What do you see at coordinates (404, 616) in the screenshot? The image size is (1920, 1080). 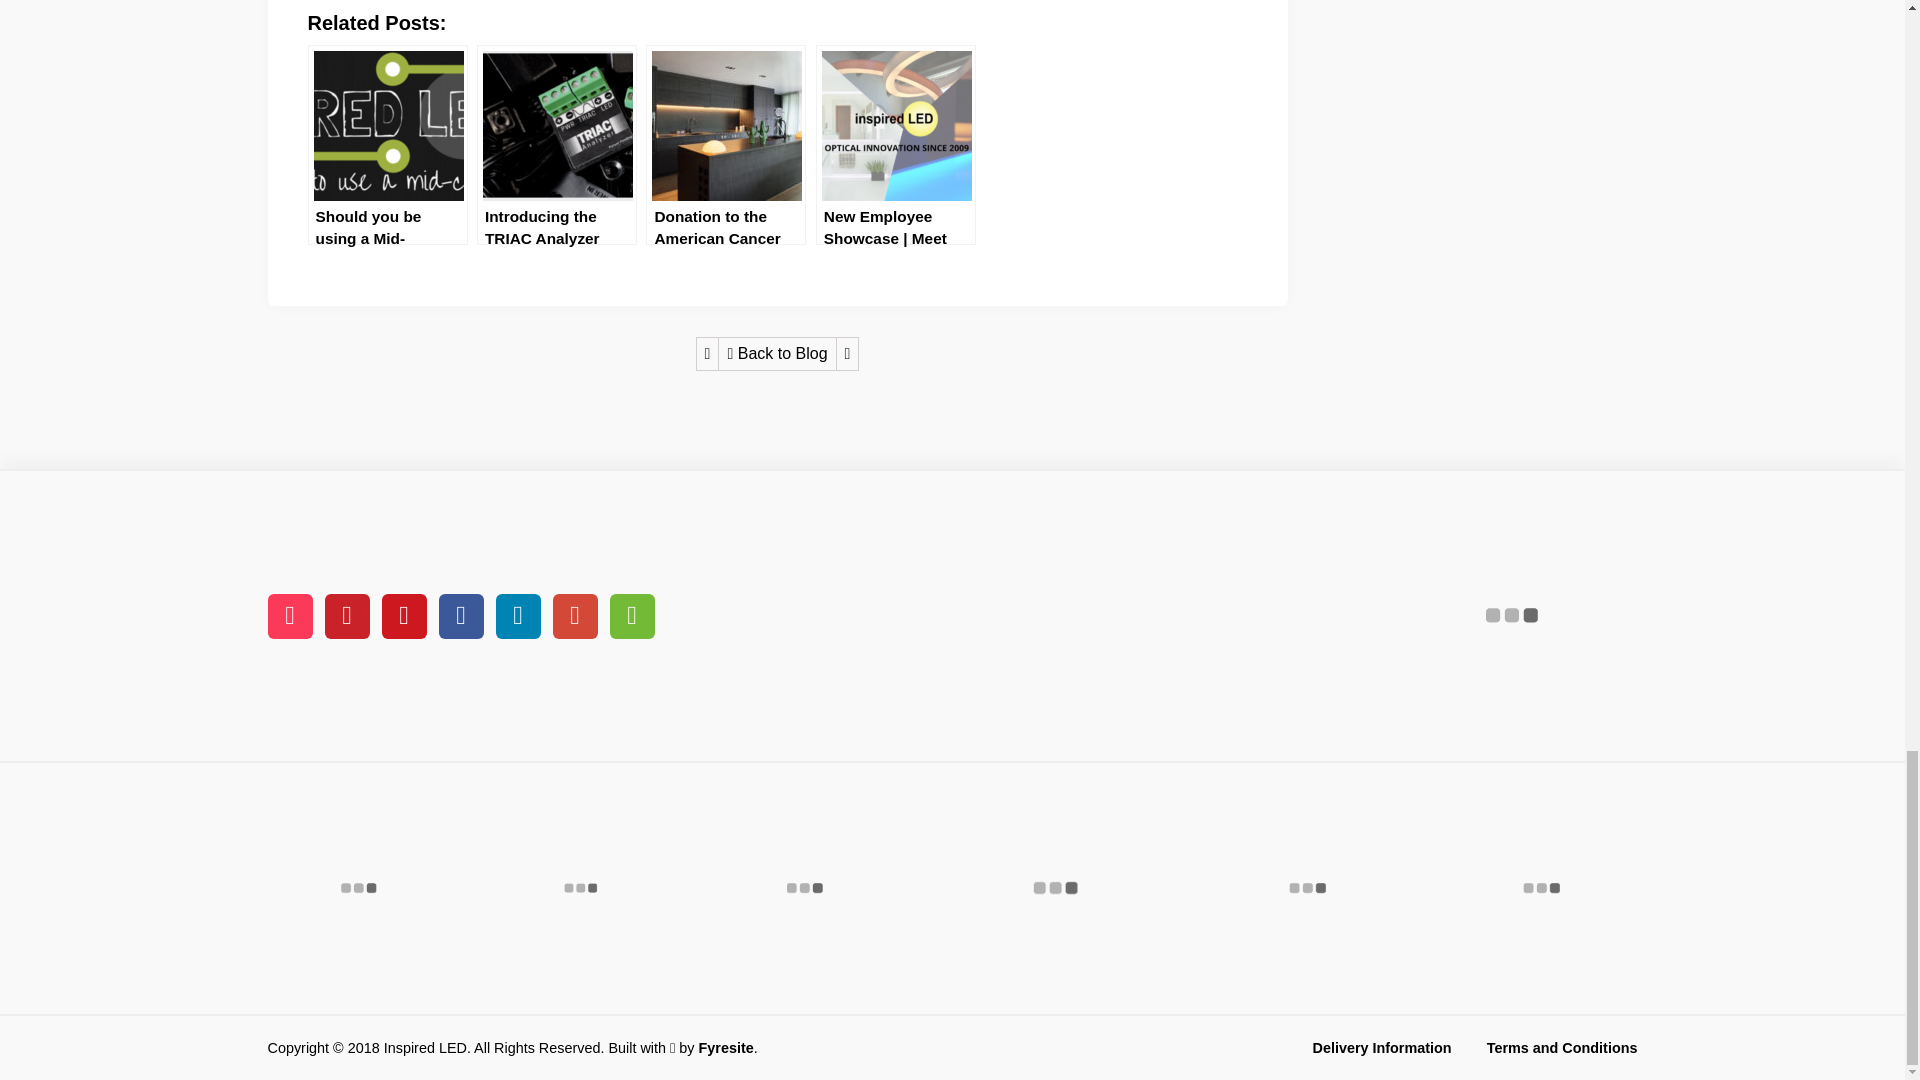 I see `youtube` at bounding box center [404, 616].